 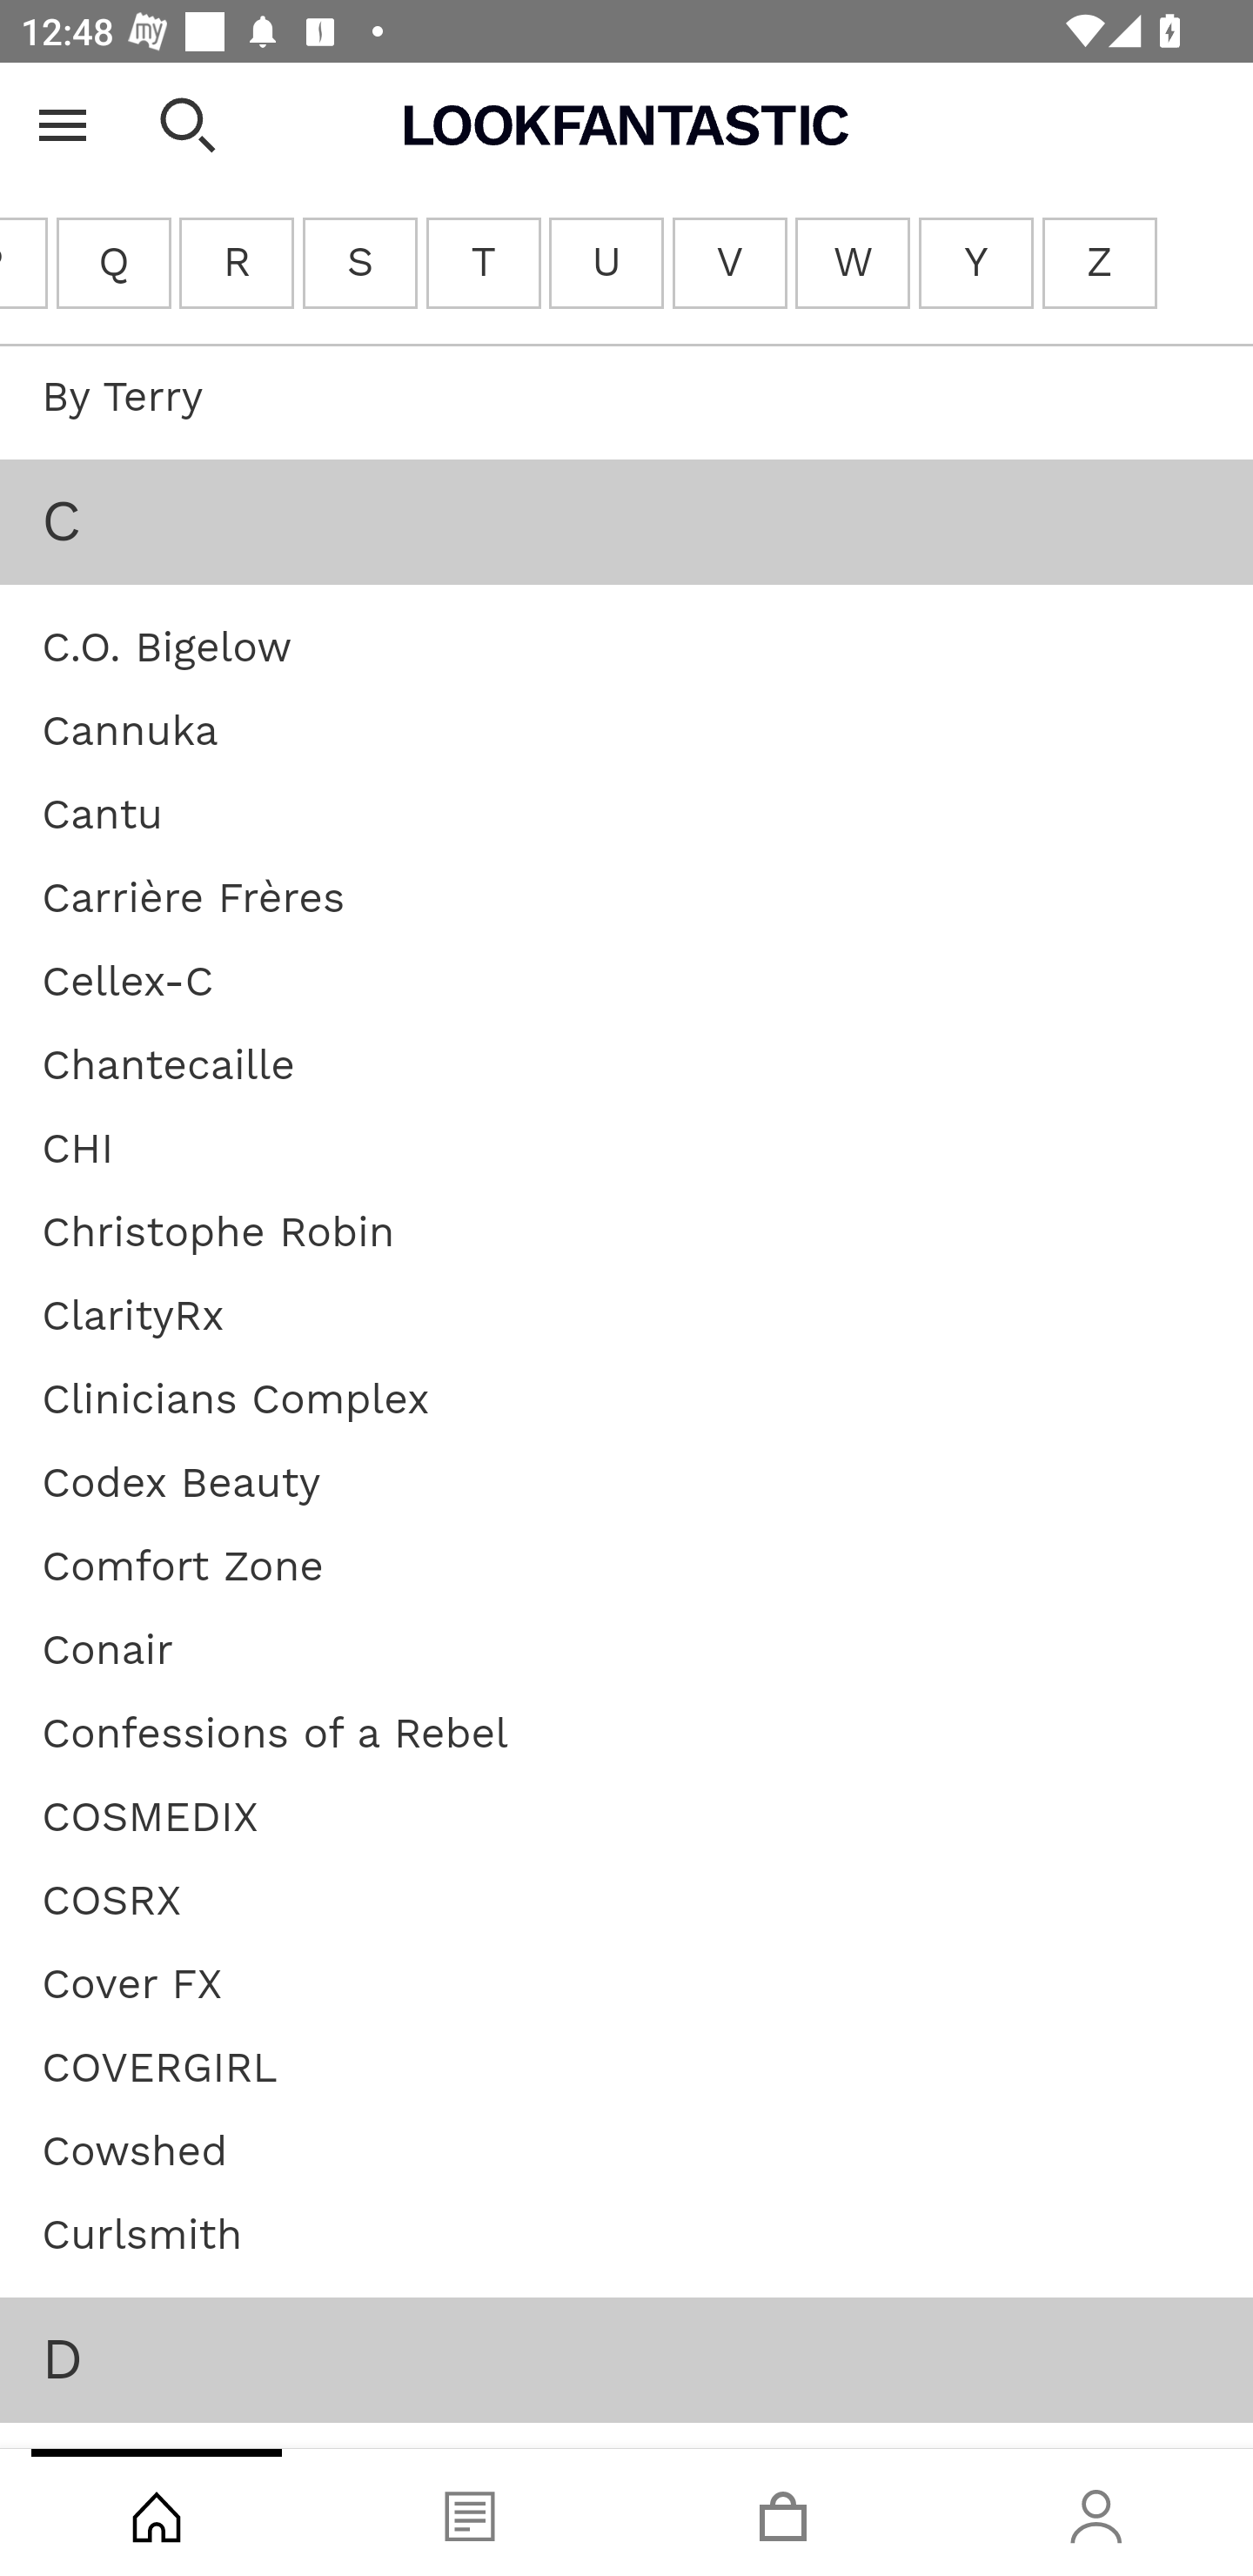 I want to click on V, so click(x=729, y=264).